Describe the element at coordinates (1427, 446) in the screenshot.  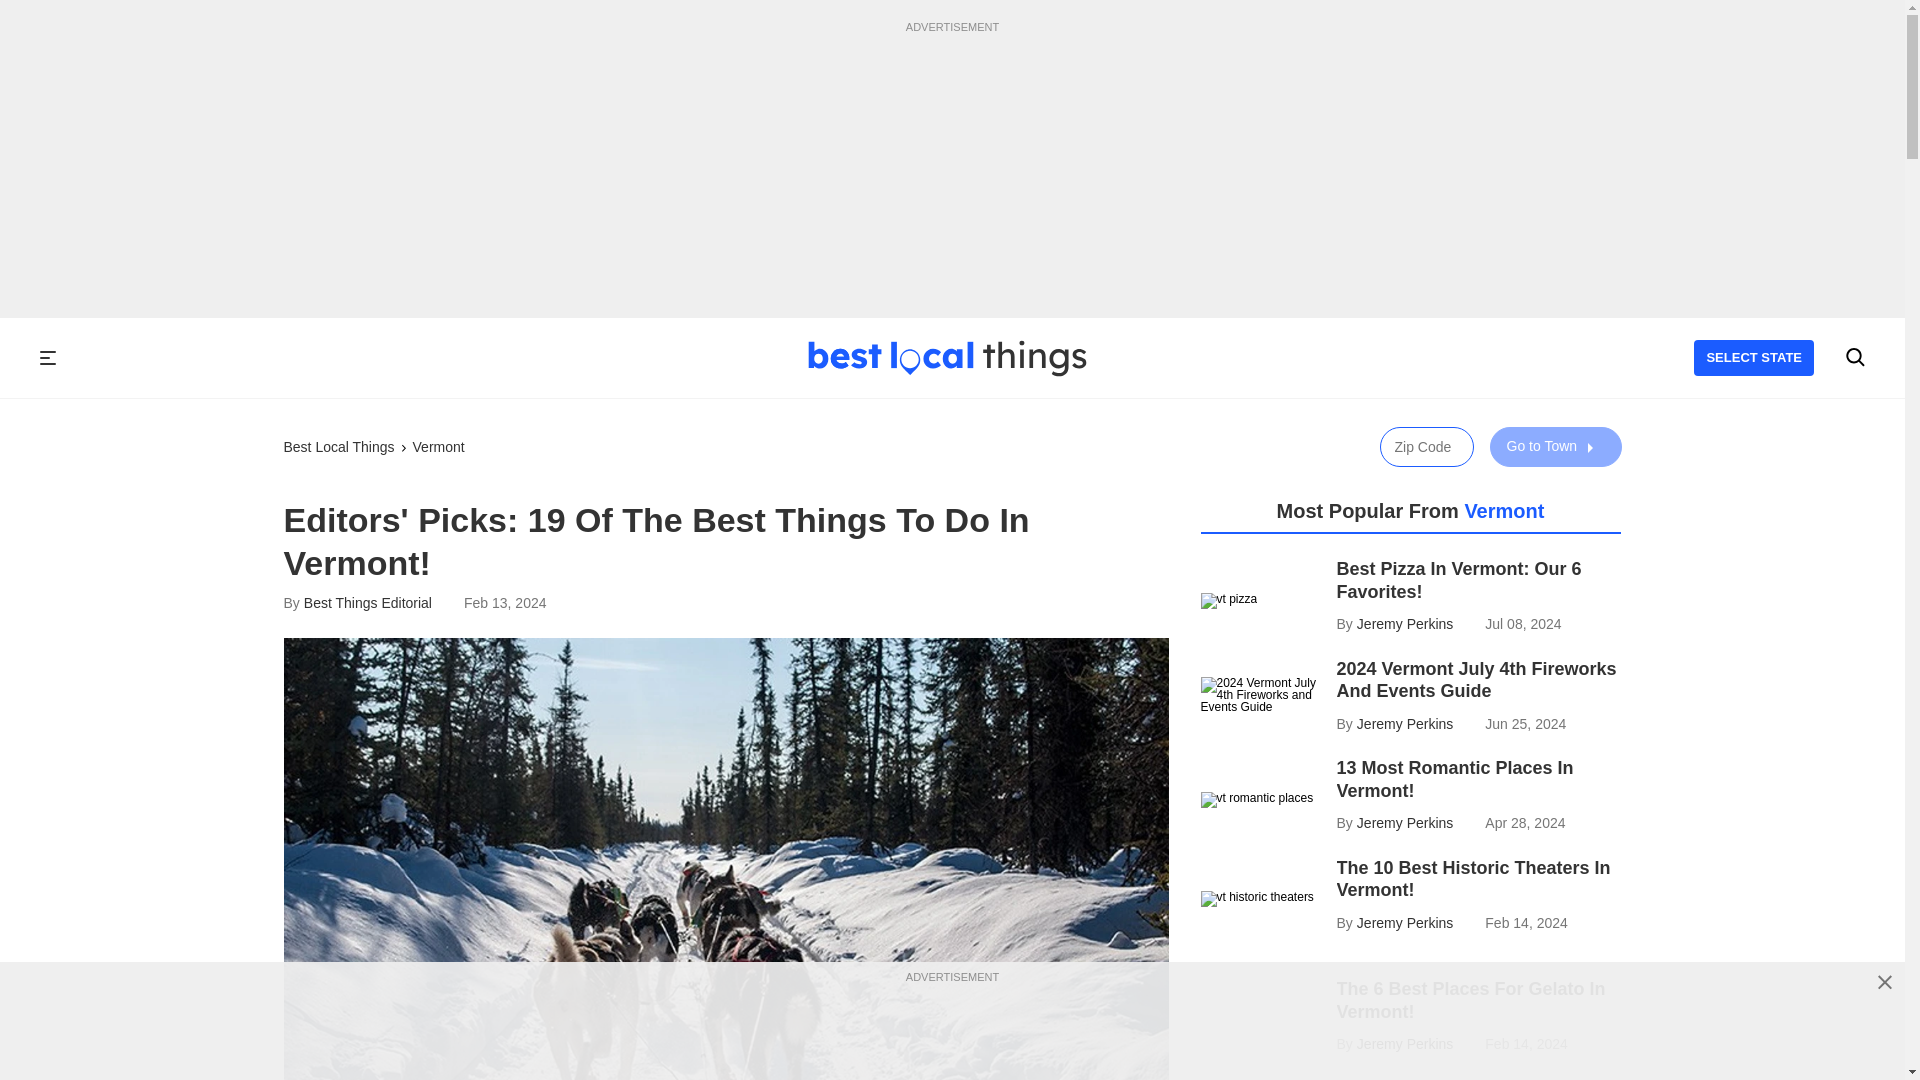
I see `Five digit zip code` at that location.